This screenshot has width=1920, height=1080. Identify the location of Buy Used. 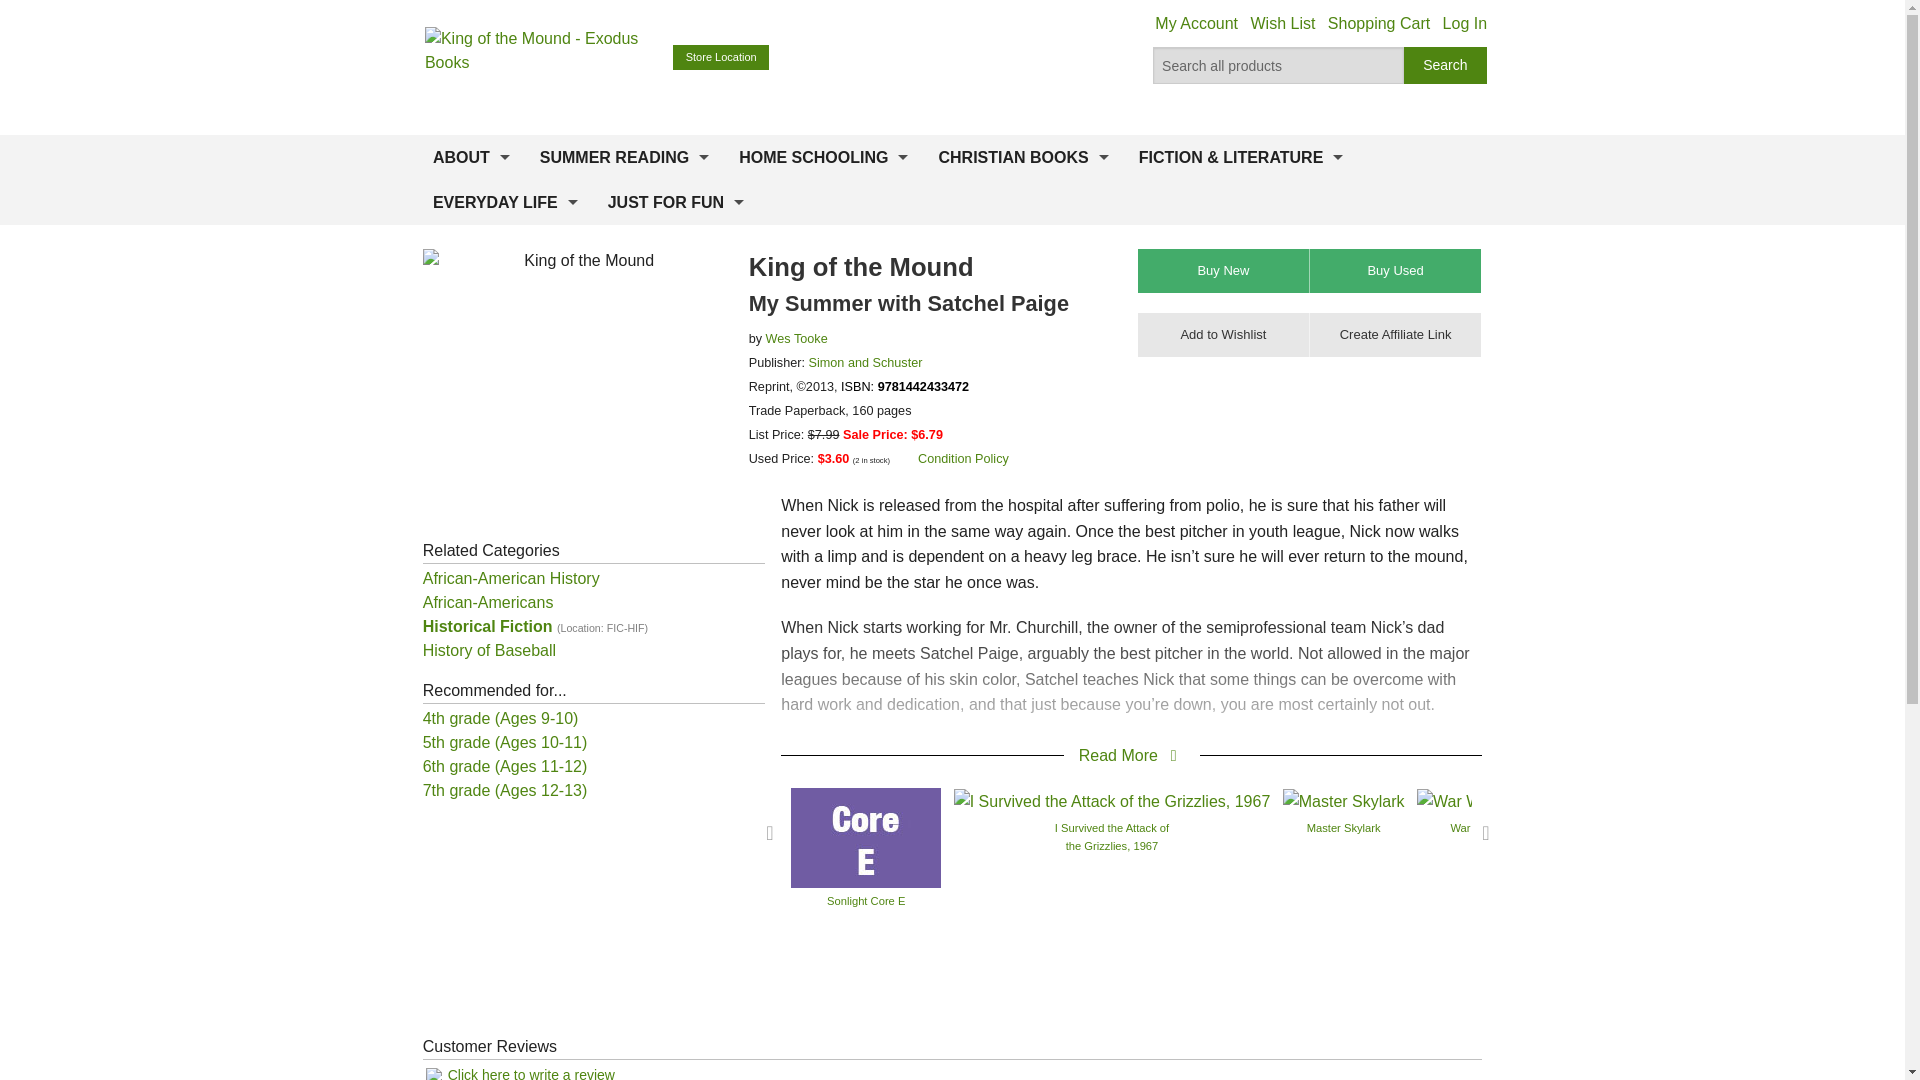
(1394, 270).